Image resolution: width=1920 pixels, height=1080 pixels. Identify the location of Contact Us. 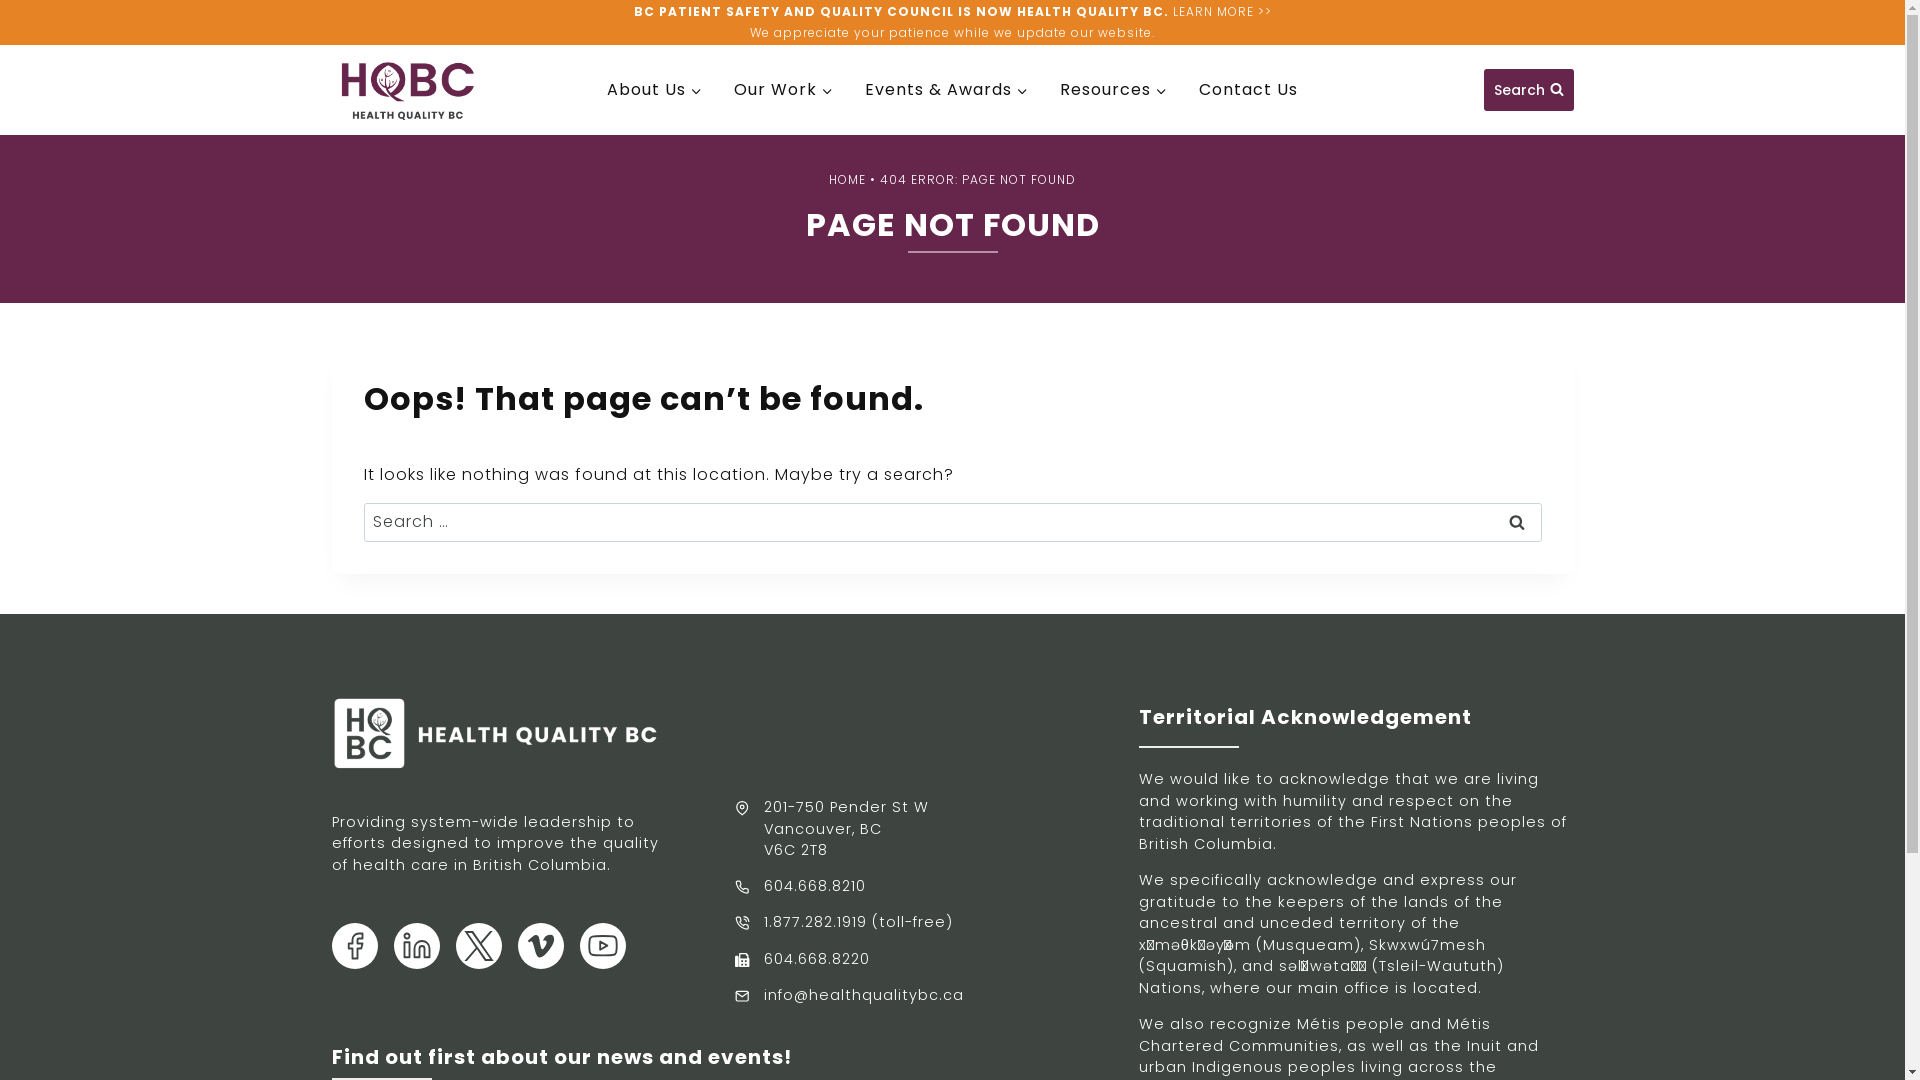
(1248, 90).